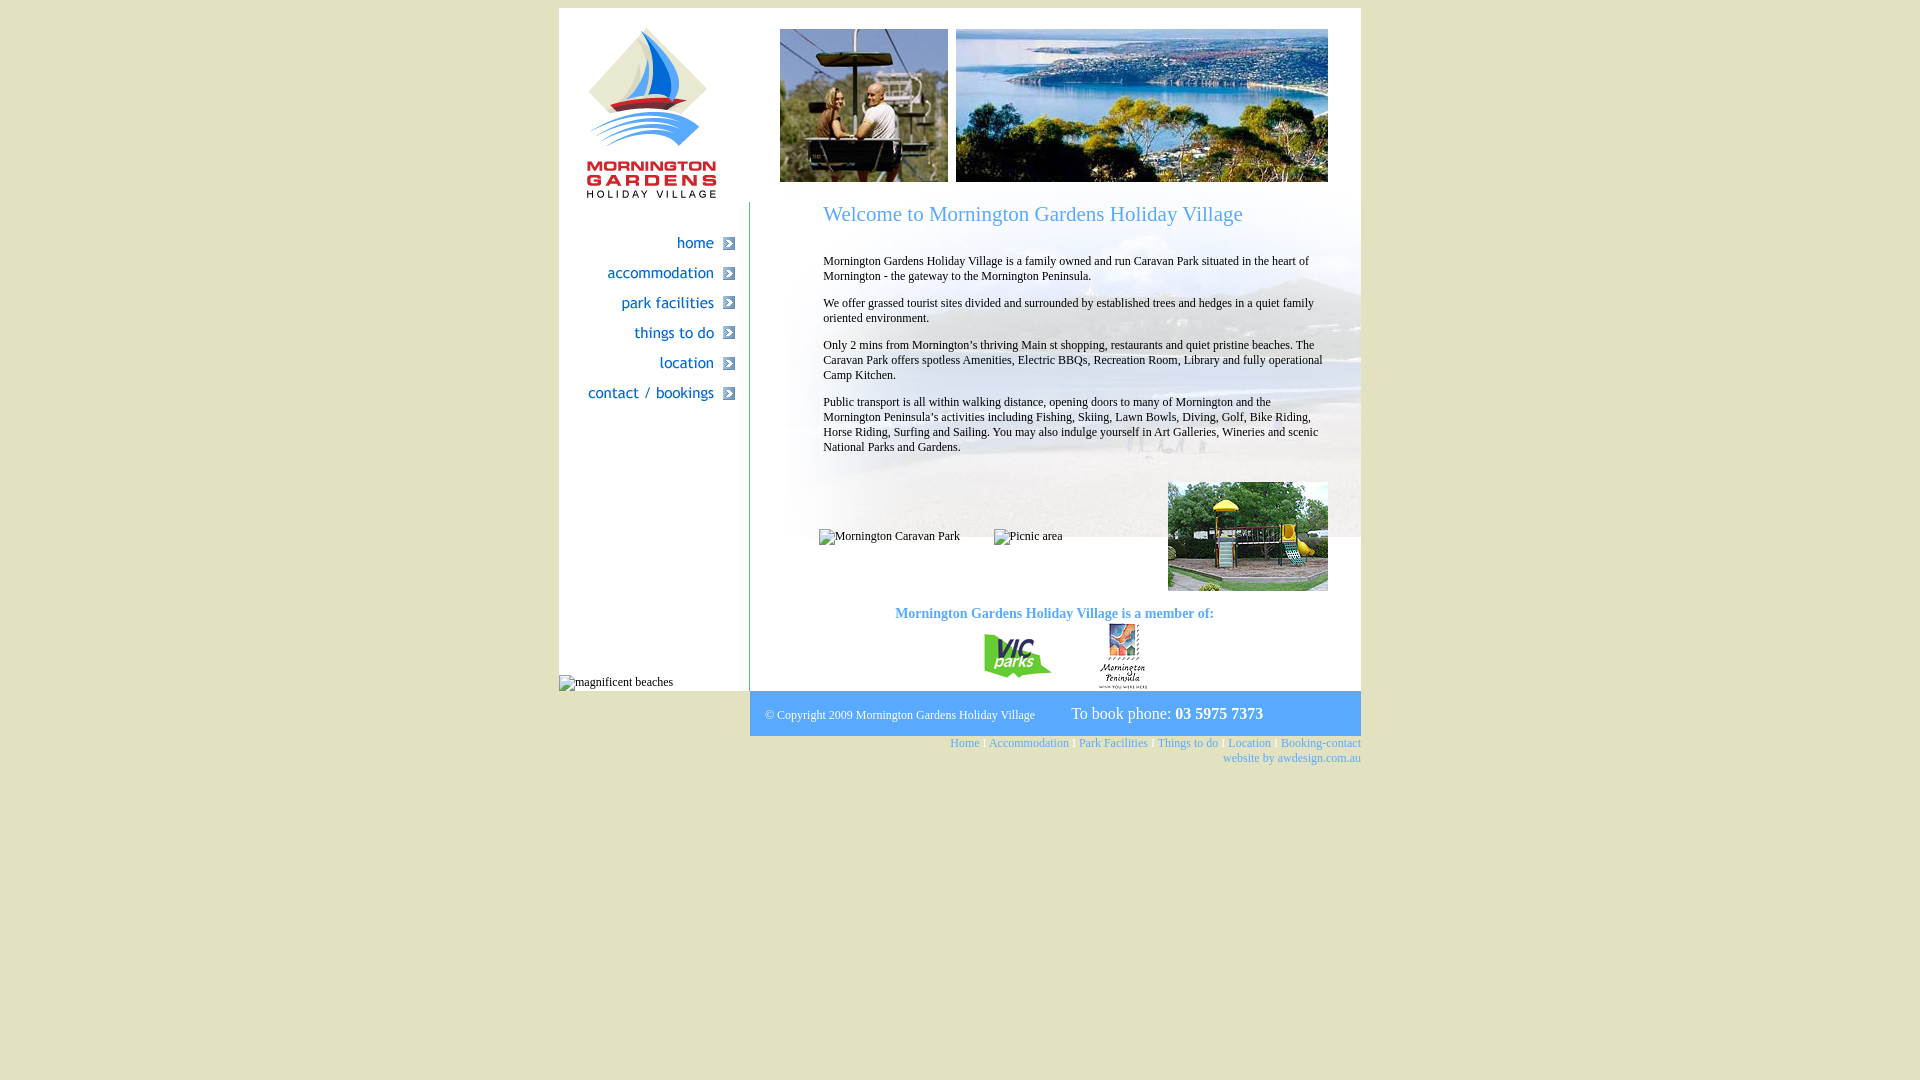 Image resolution: width=1920 pixels, height=1080 pixels. Describe the element at coordinates (1292, 758) in the screenshot. I see `website by awdesign.com.au` at that location.